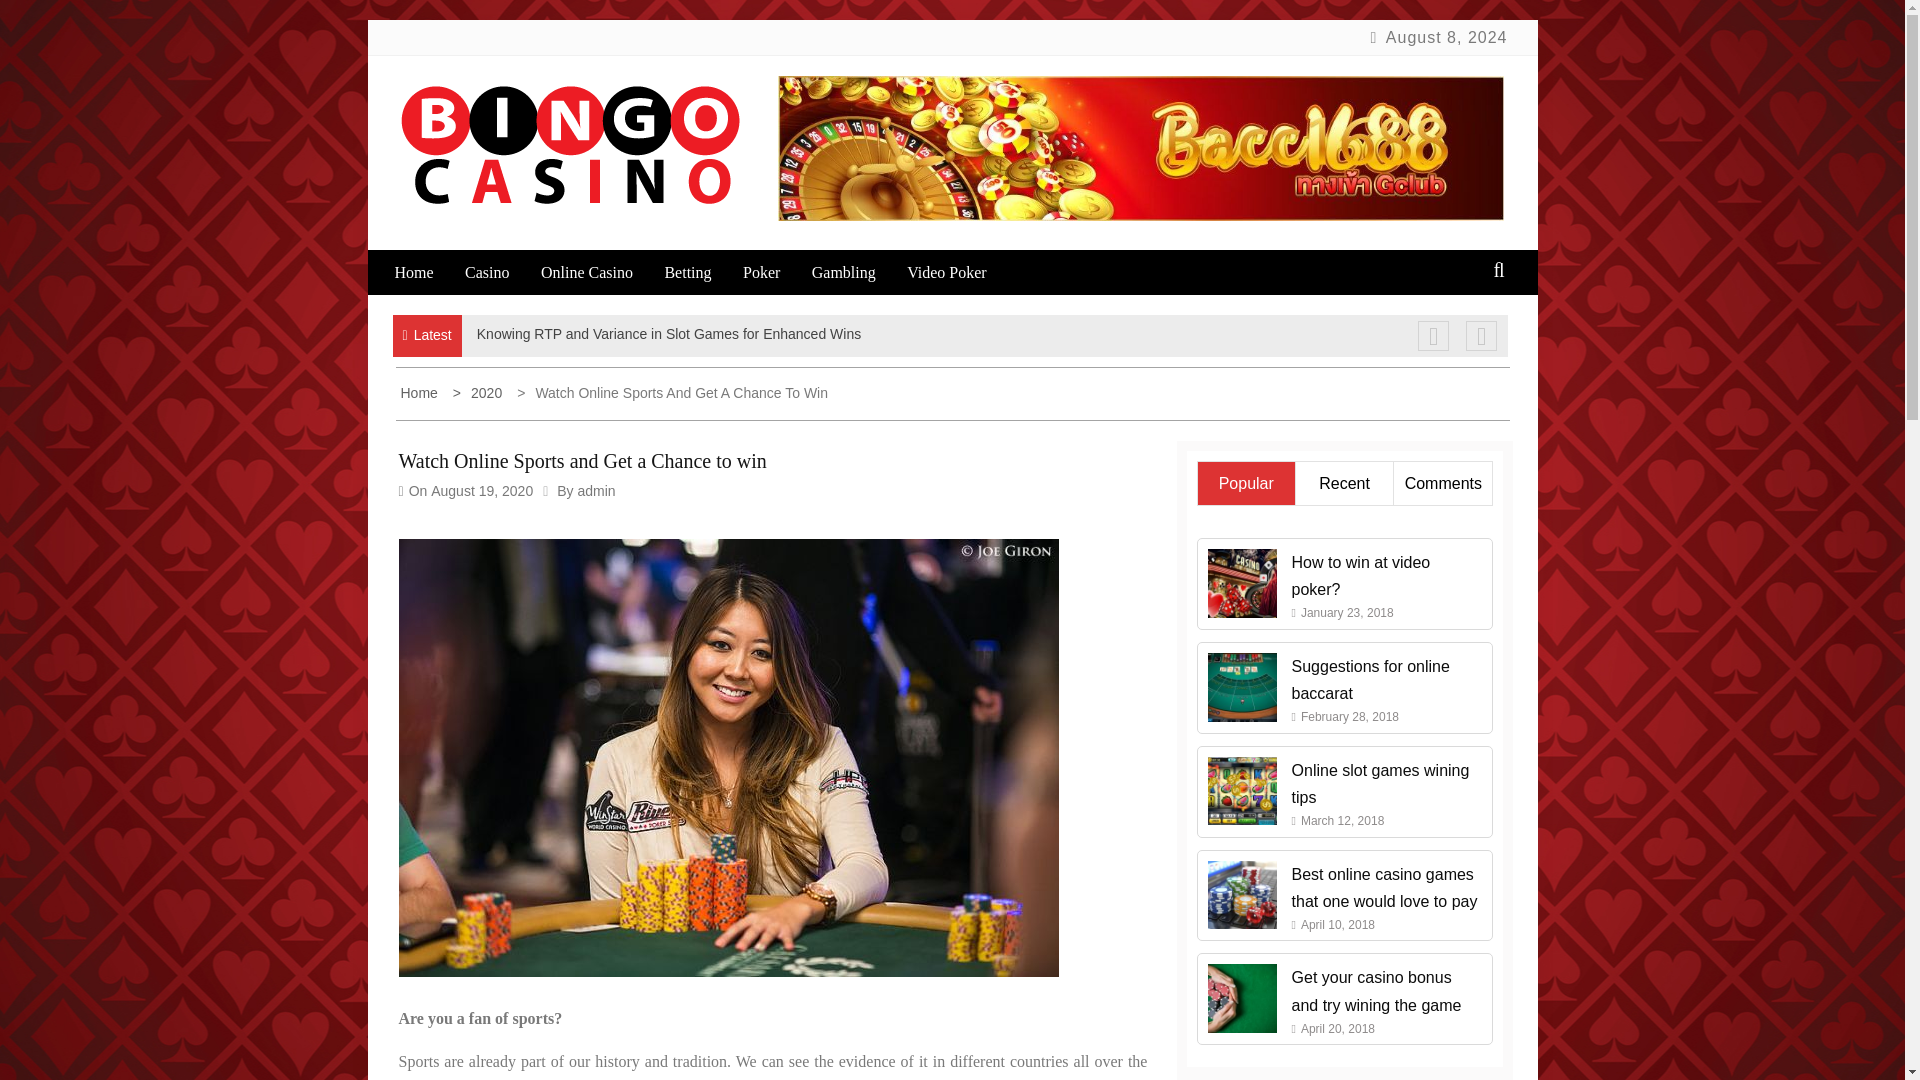  I want to click on Recent, so click(1344, 484).